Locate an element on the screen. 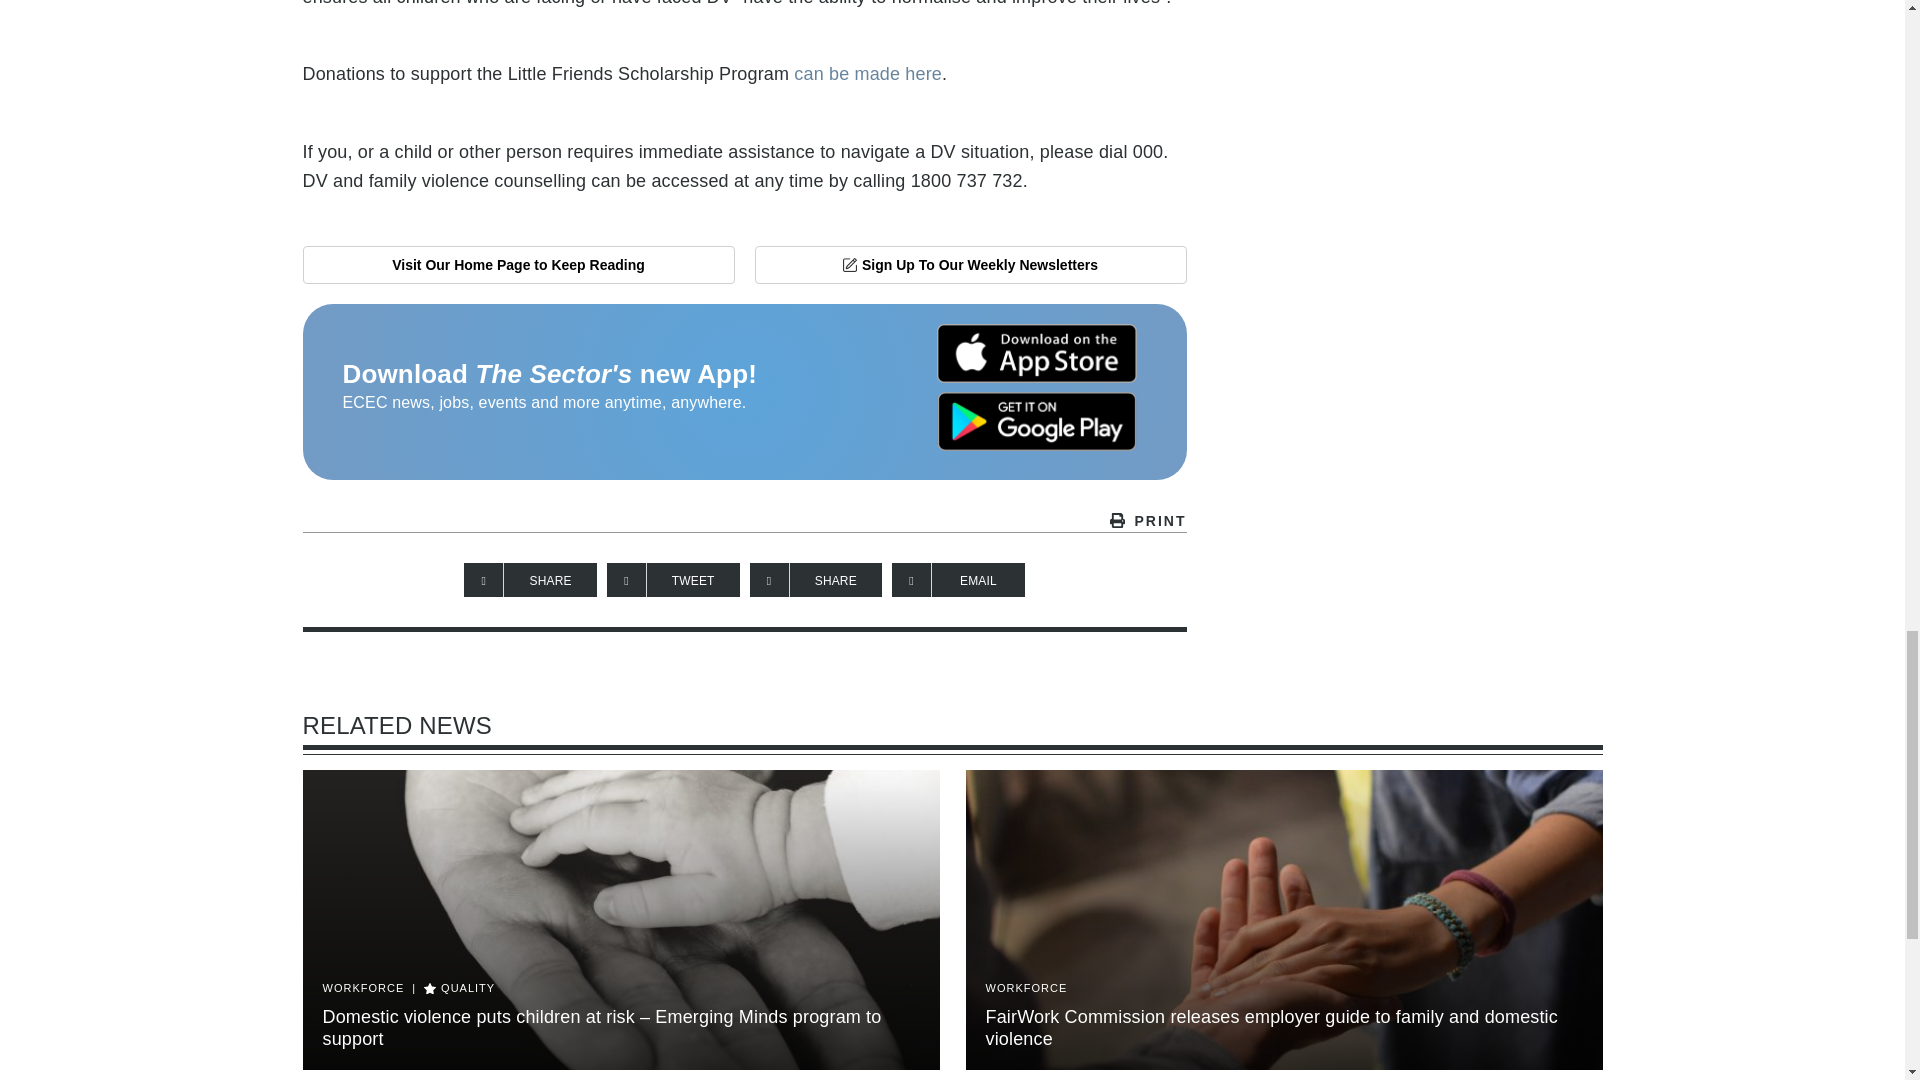 This screenshot has height=1080, width=1920. Share on LinkedIn is located at coordinates (816, 580).